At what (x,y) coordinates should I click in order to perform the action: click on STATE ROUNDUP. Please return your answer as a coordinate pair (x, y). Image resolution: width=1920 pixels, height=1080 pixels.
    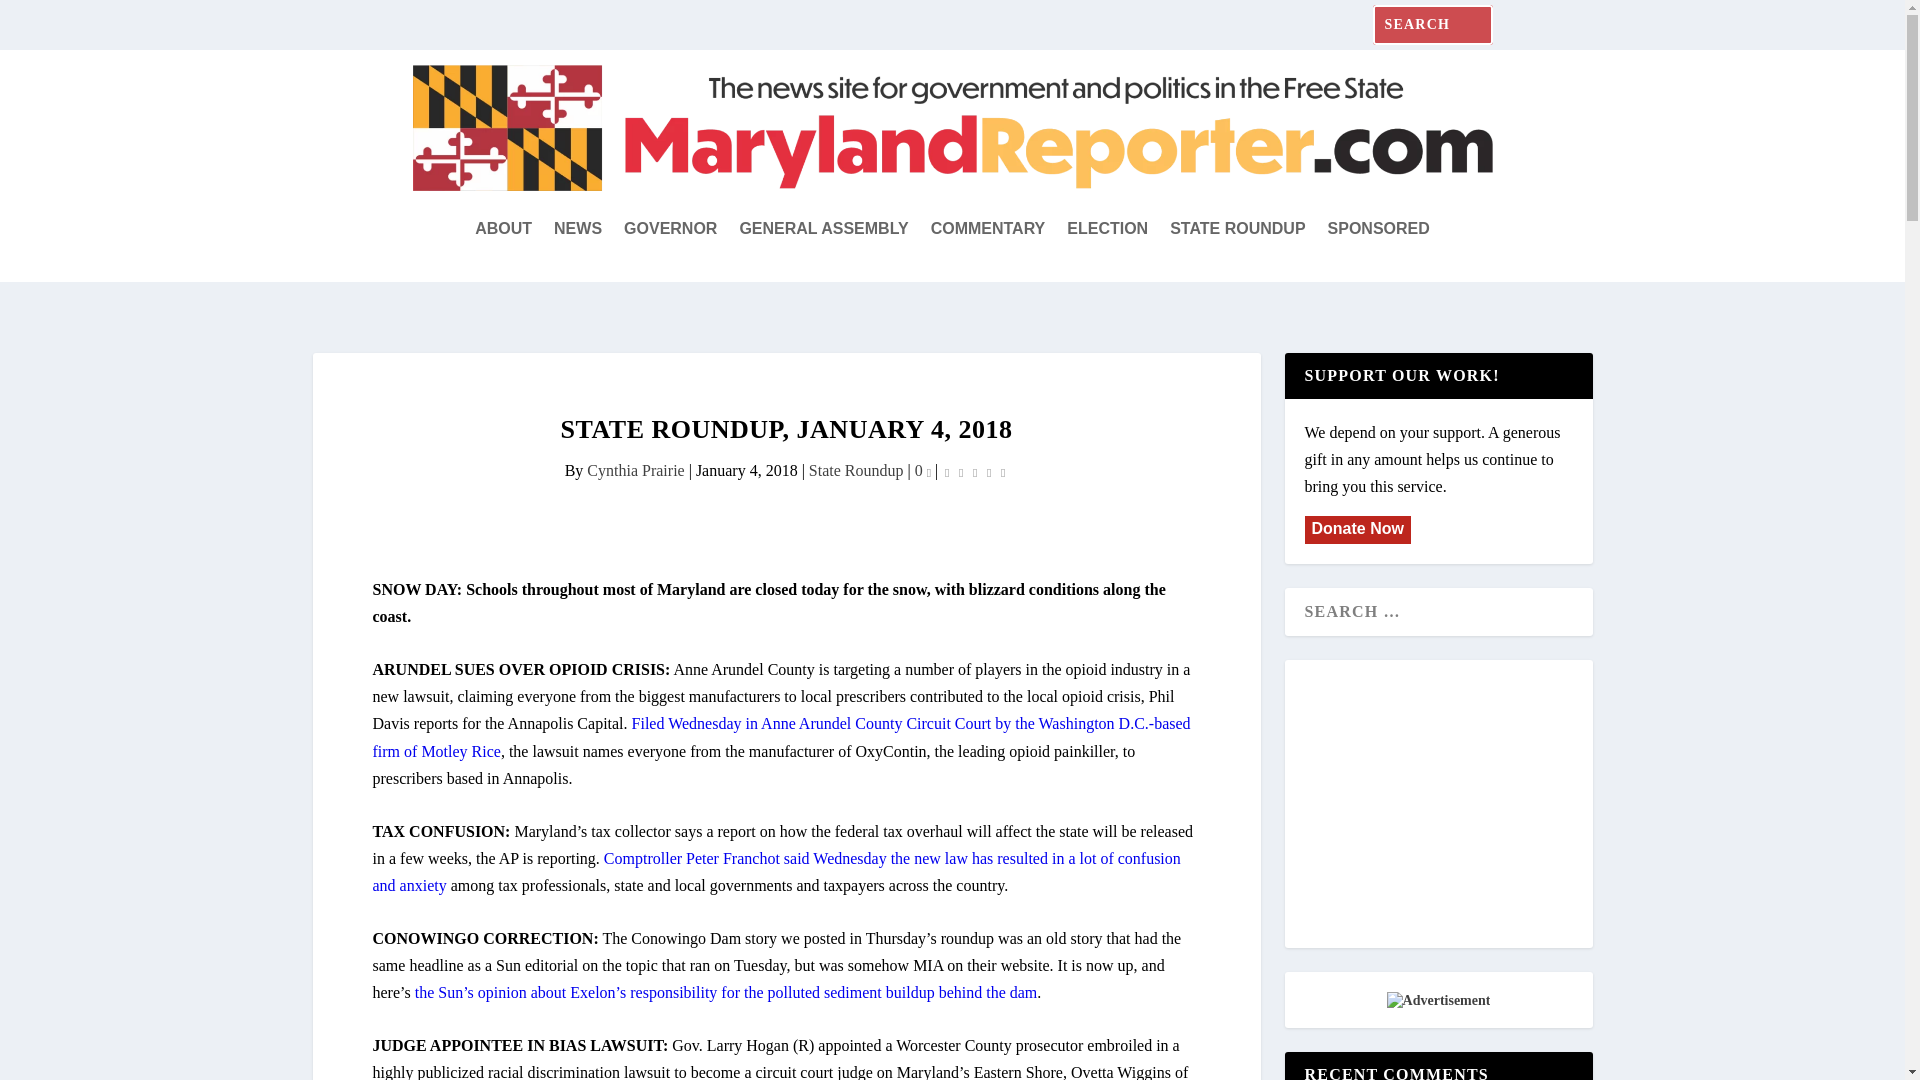
    Looking at the image, I should click on (1237, 228).